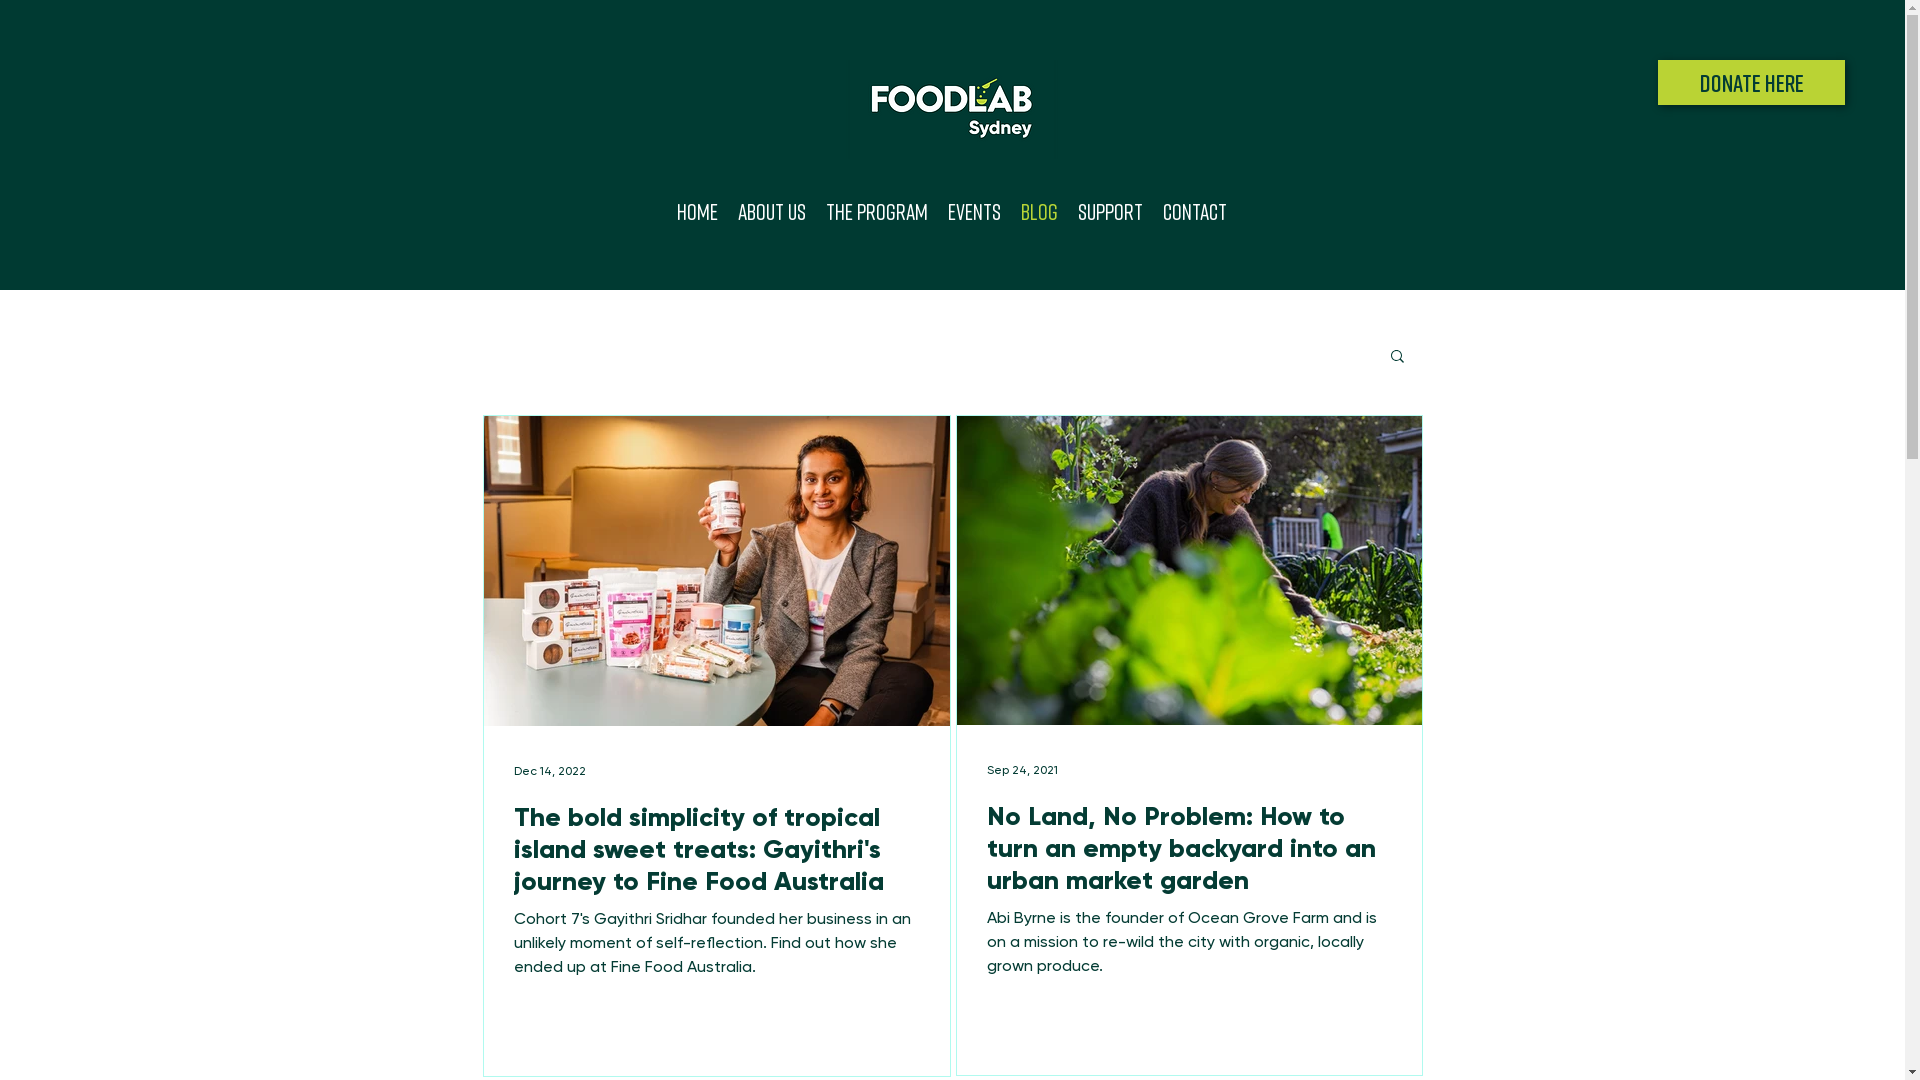 This screenshot has width=1920, height=1080. What do you see at coordinates (1752, 82) in the screenshot?
I see `Donate here` at bounding box center [1752, 82].